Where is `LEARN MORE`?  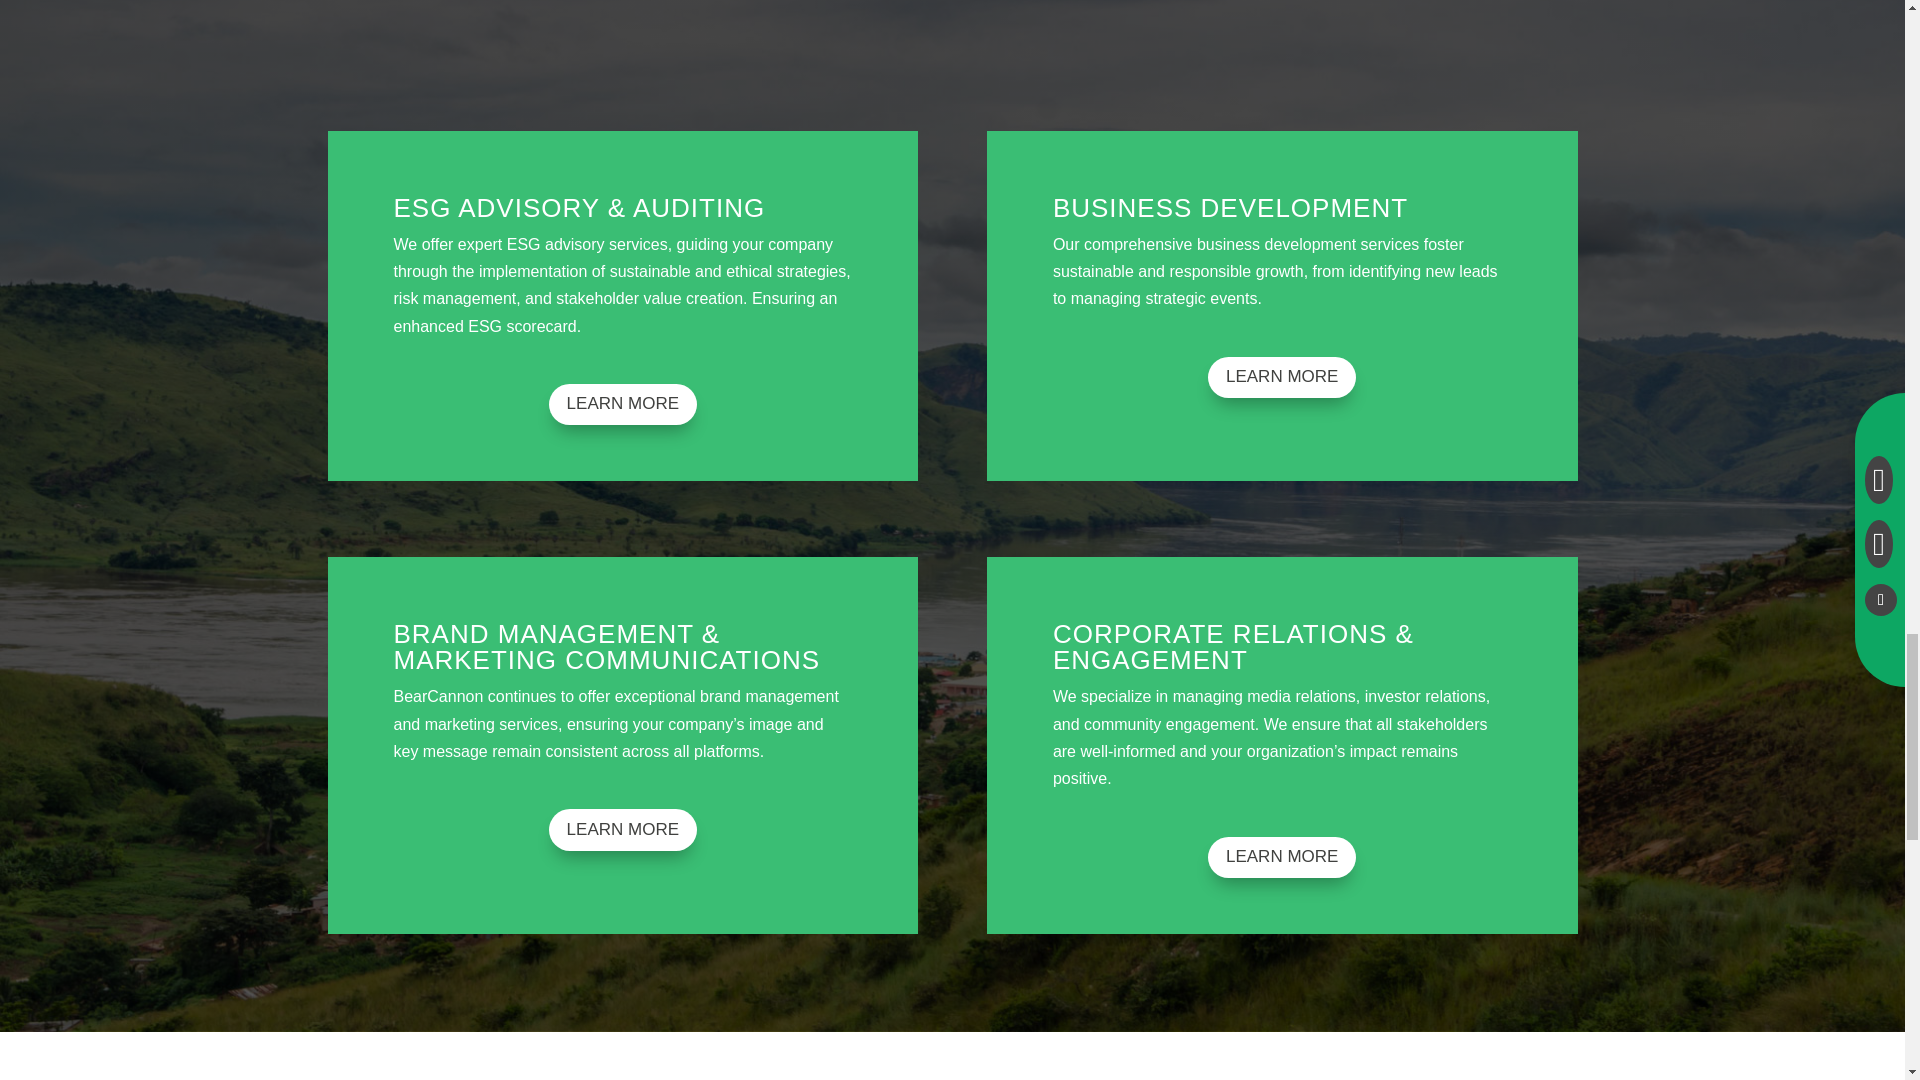 LEARN MORE is located at coordinates (1281, 858).